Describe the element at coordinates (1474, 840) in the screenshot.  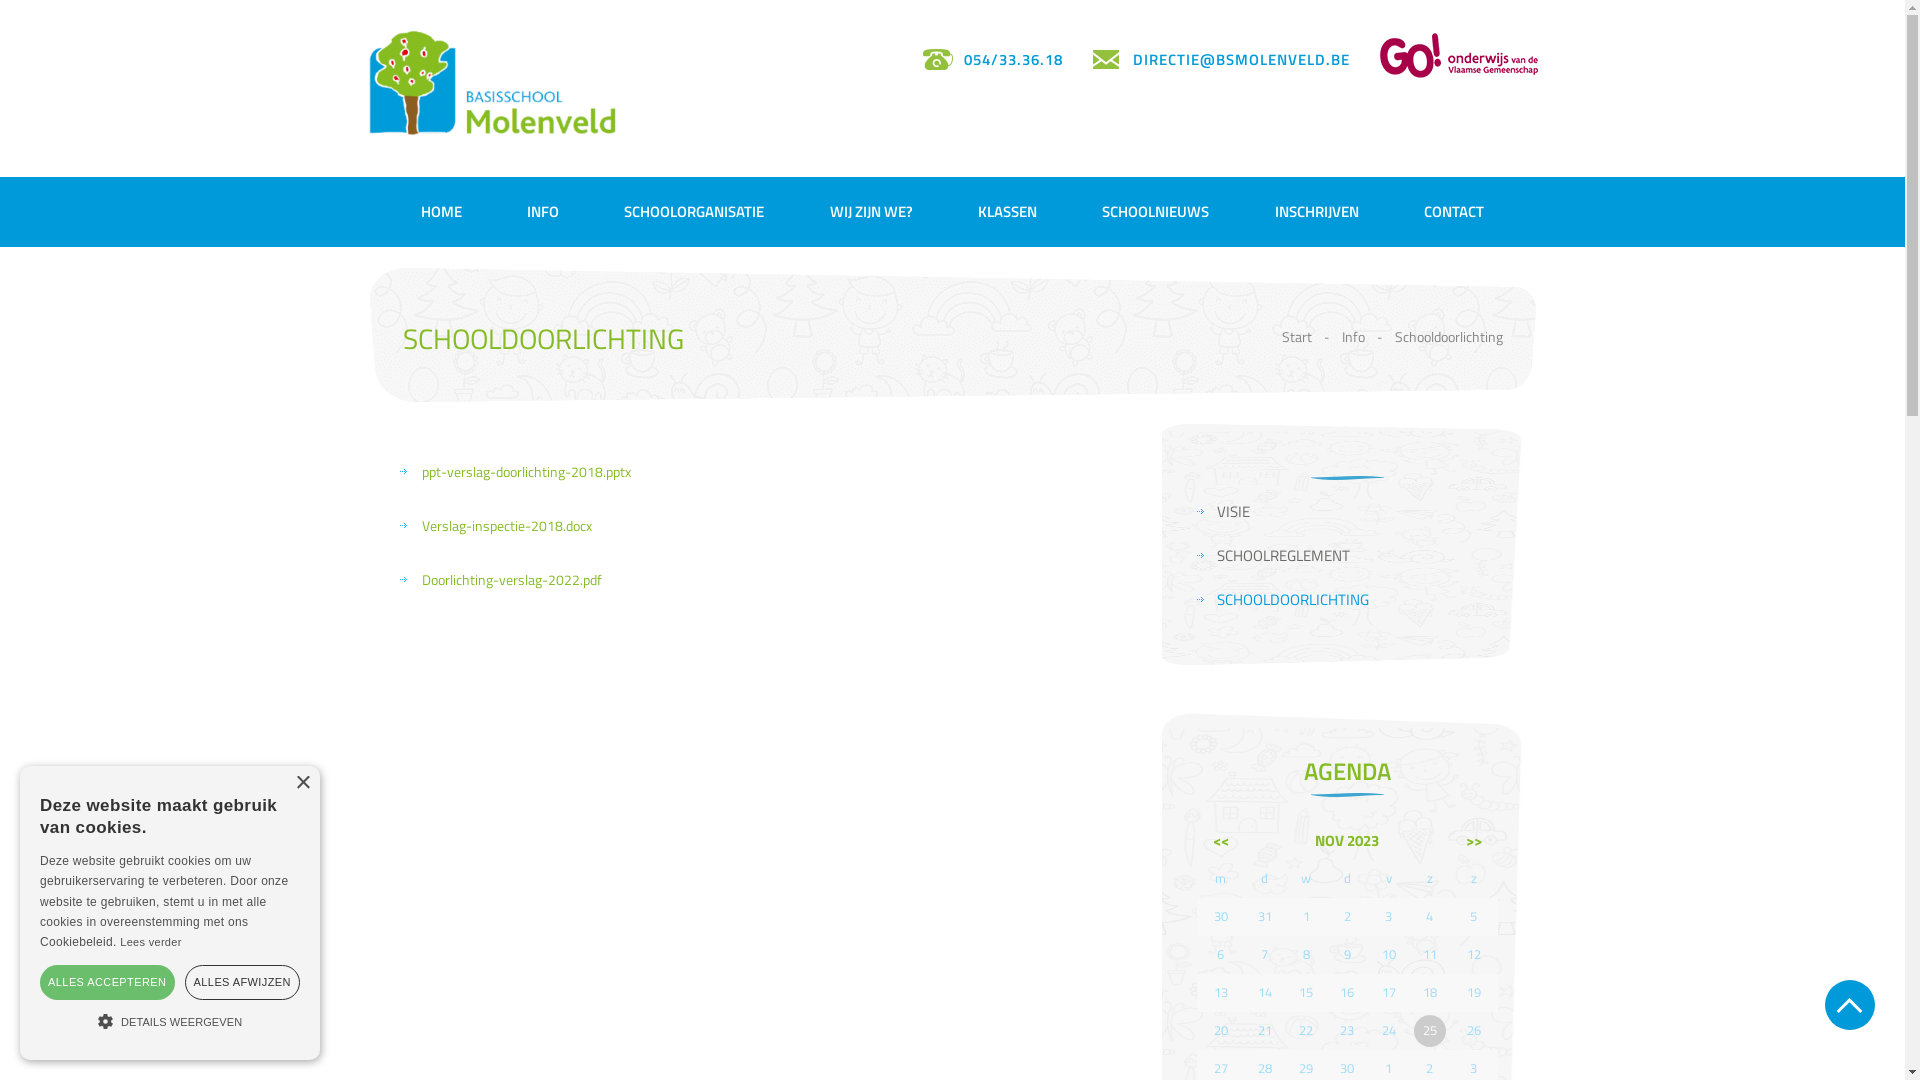
I see `>>` at that location.